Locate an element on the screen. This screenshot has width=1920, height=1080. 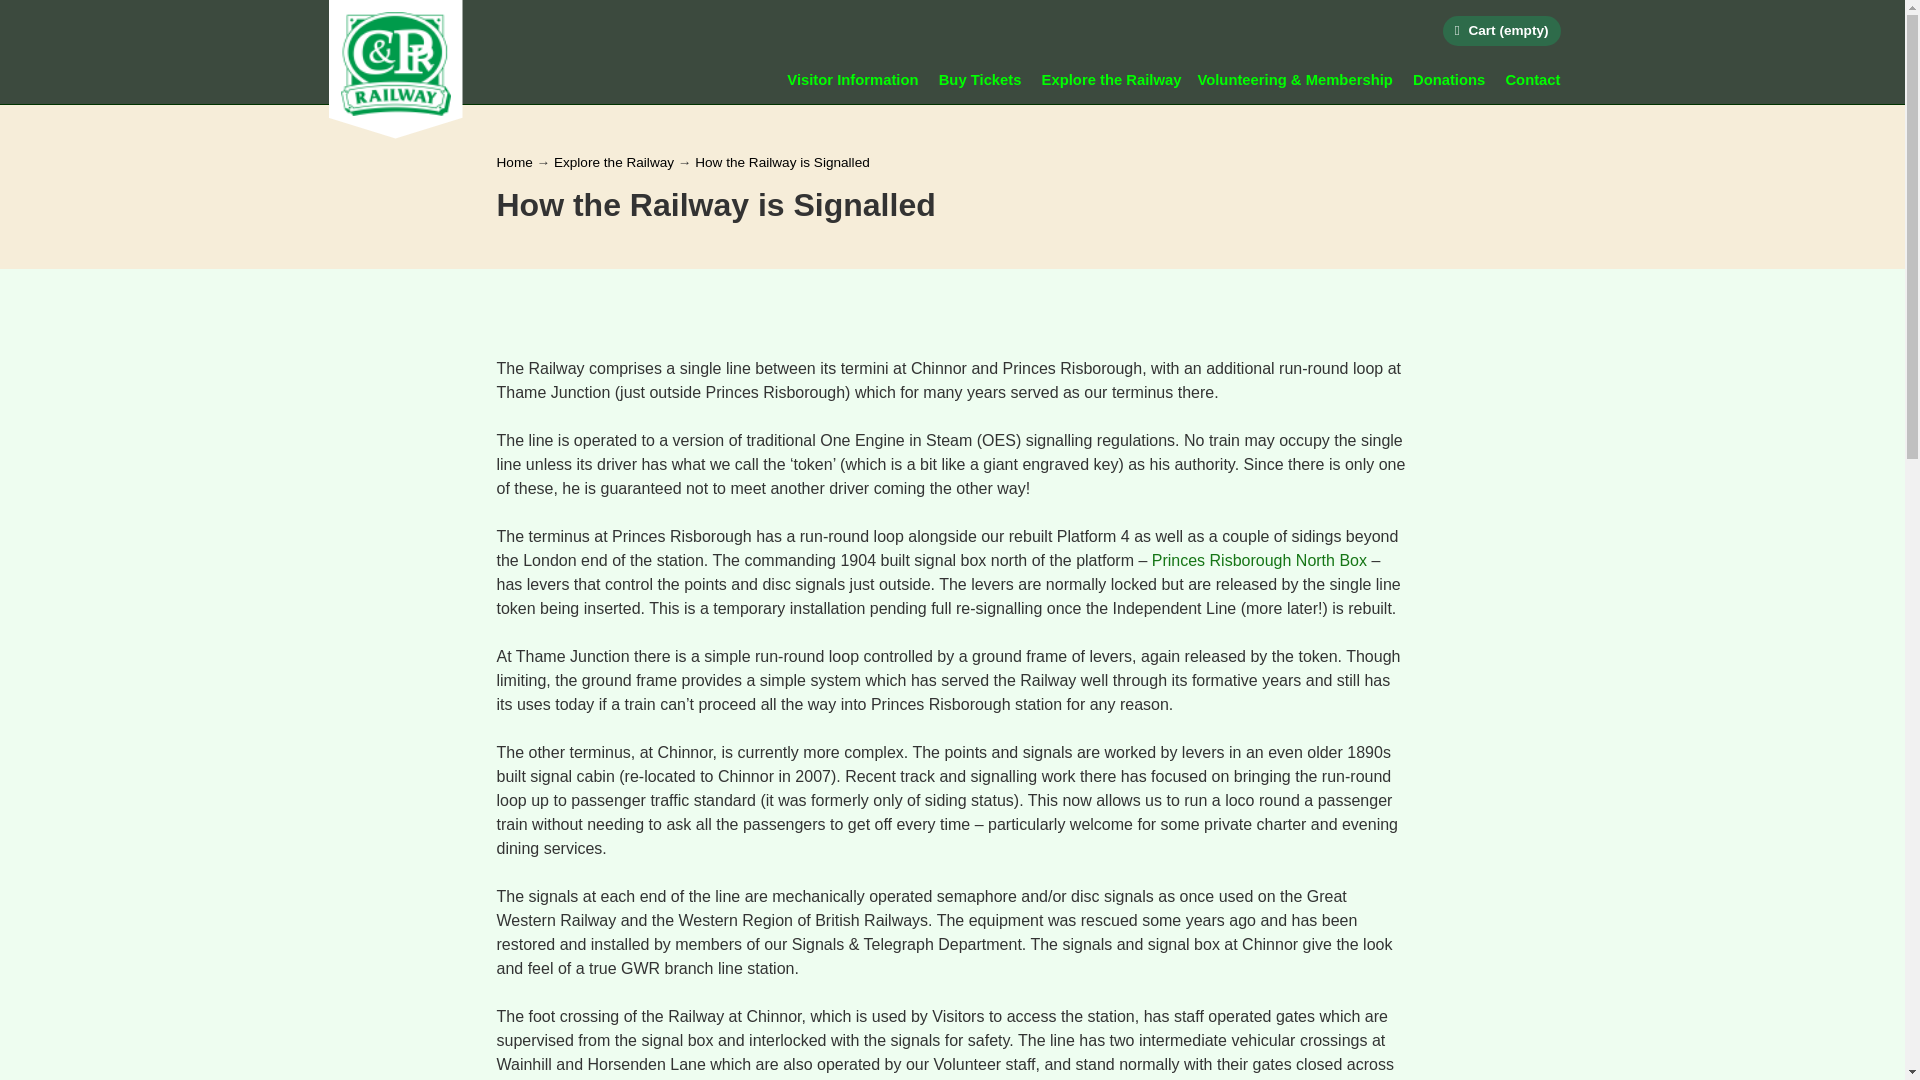
Explore the Railway is located at coordinates (1112, 80).